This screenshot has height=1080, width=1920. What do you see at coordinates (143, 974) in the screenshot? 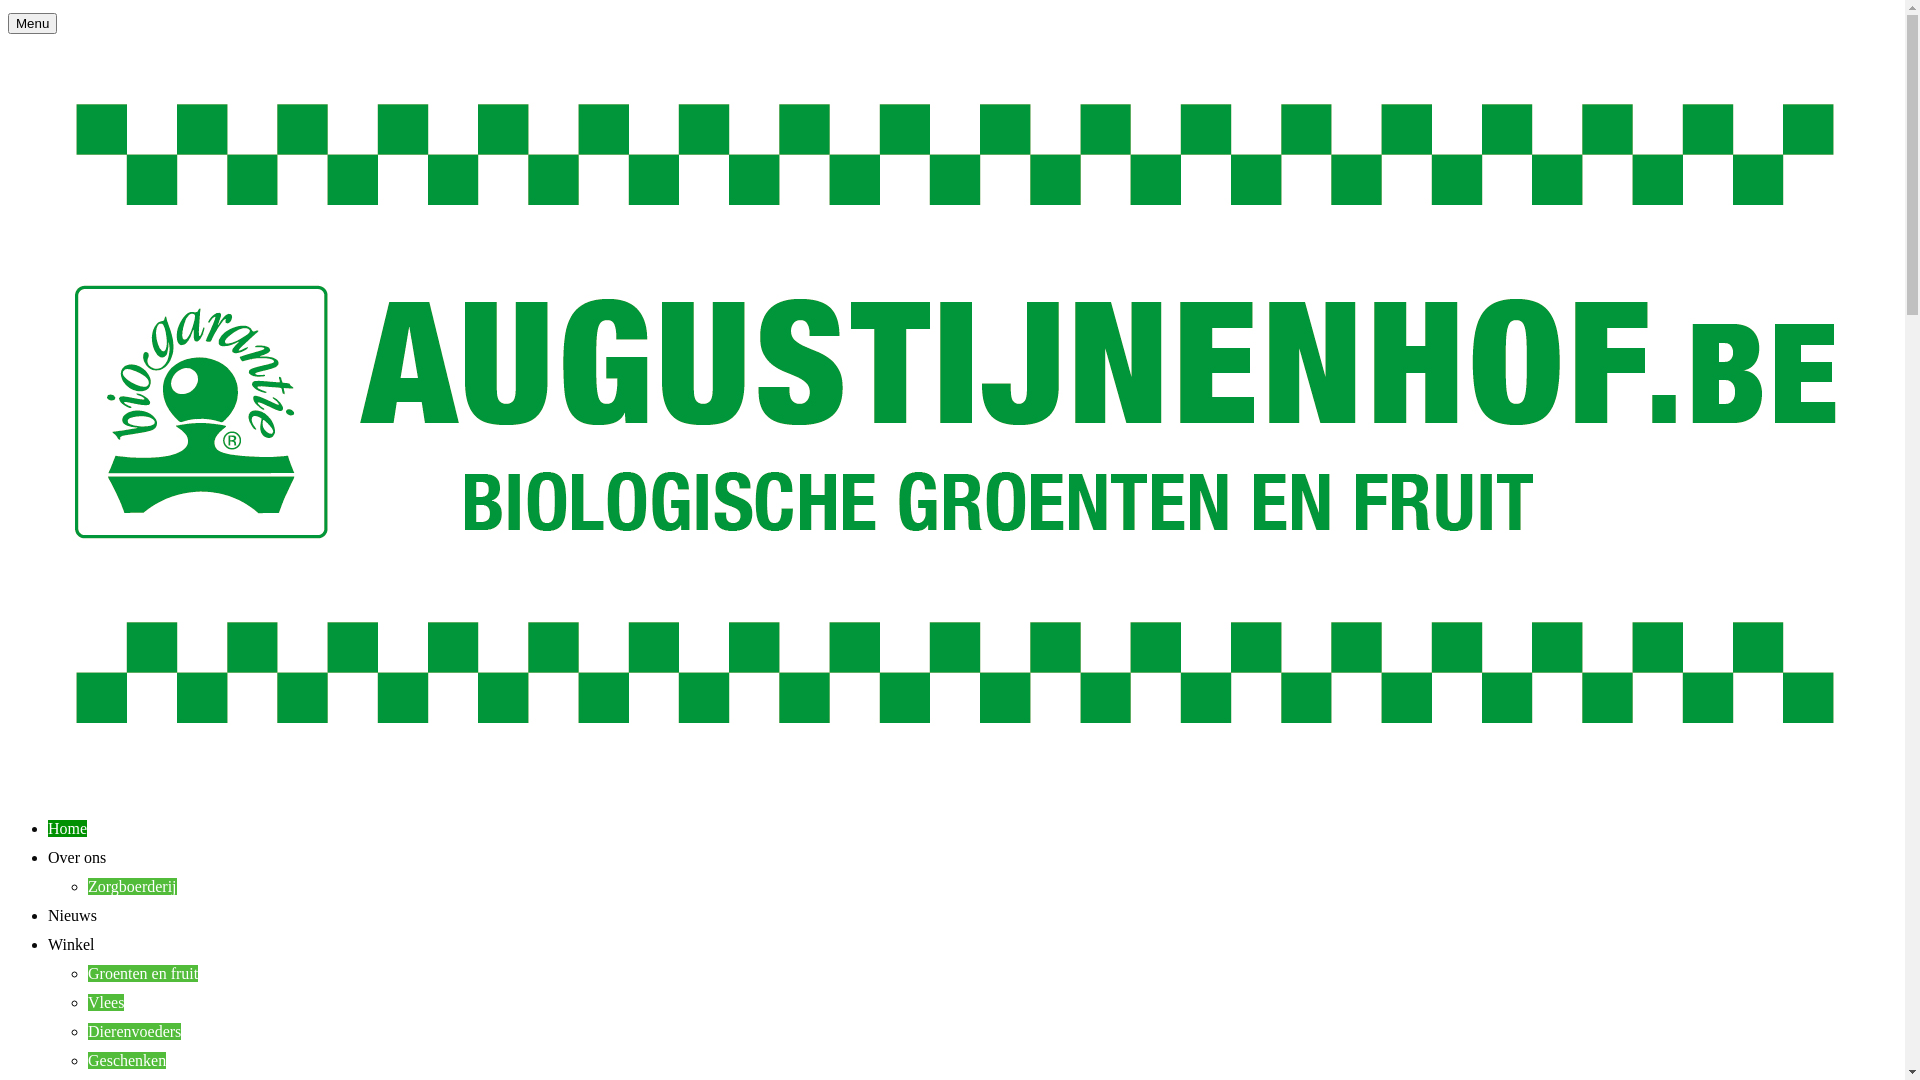
I see `Groenten en fruit` at bounding box center [143, 974].